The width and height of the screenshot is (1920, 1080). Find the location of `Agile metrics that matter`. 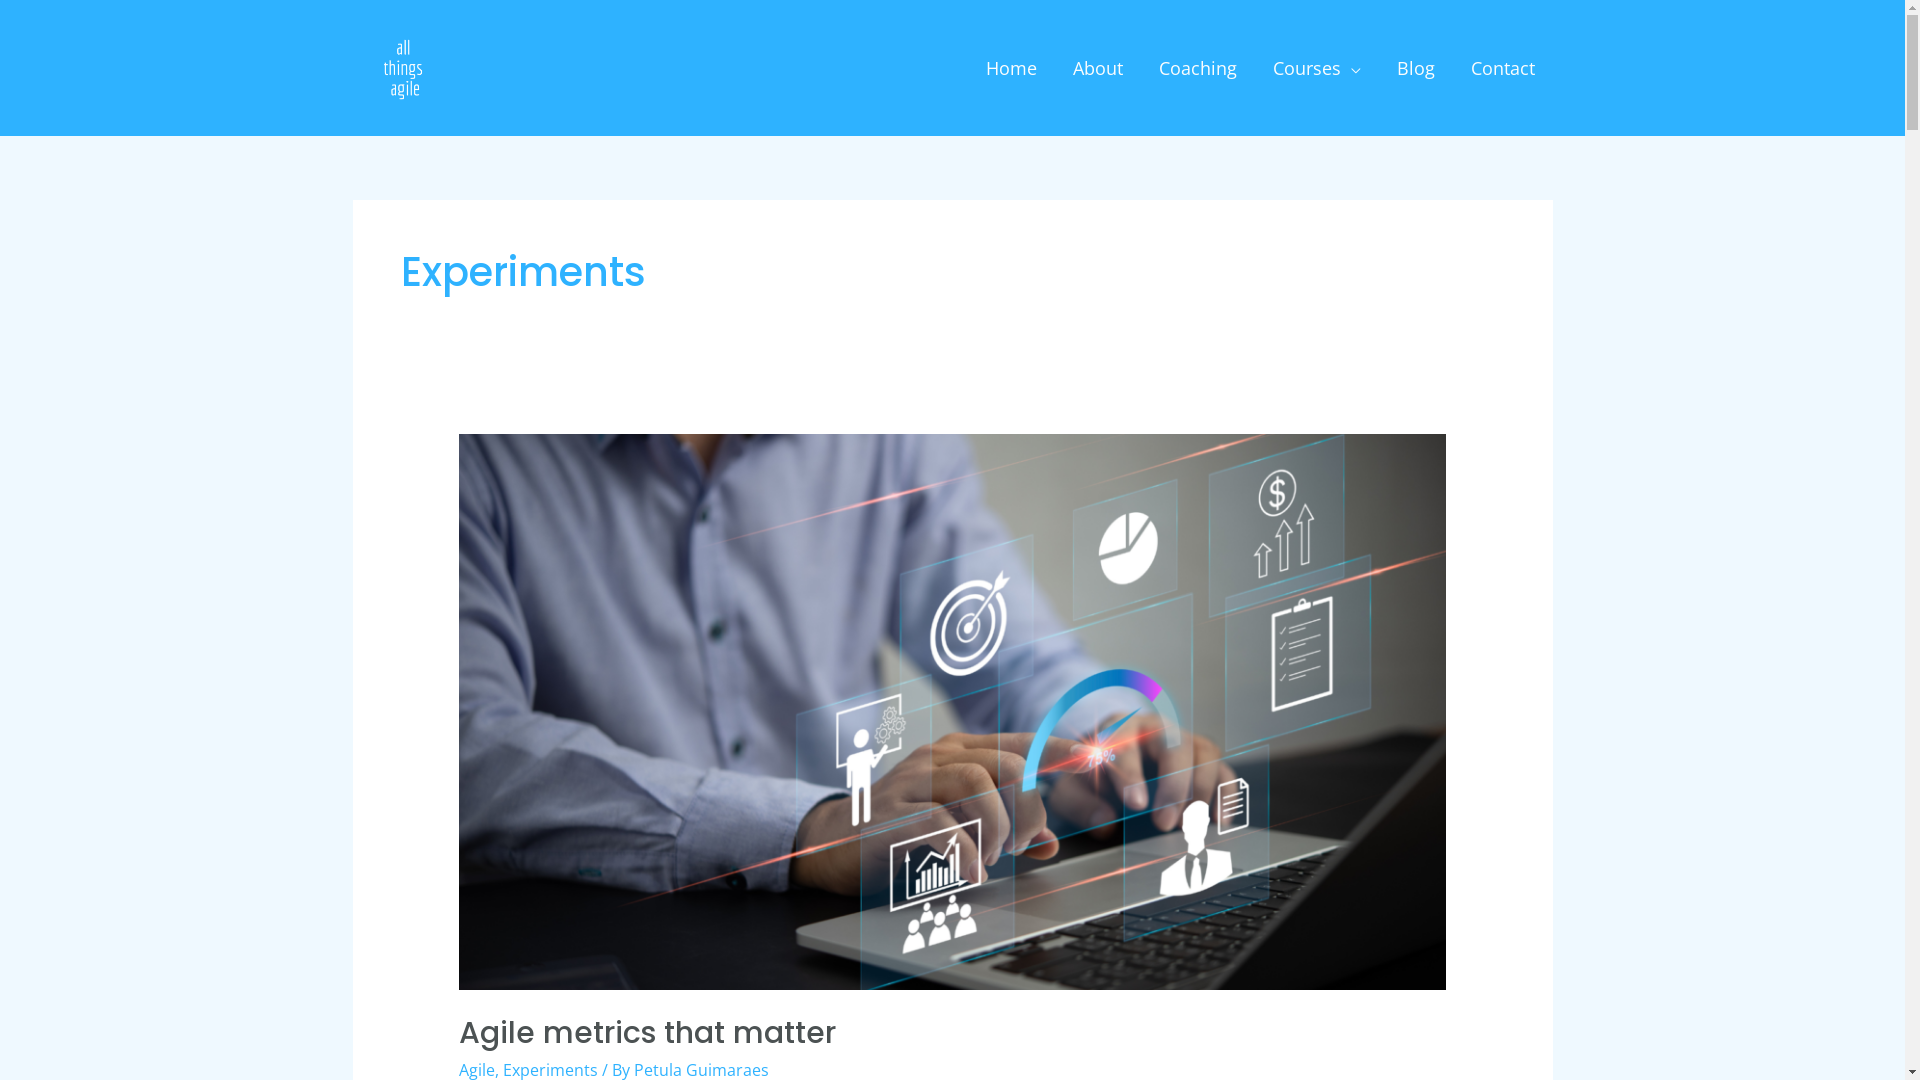

Agile metrics that matter is located at coordinates (648, 1033).